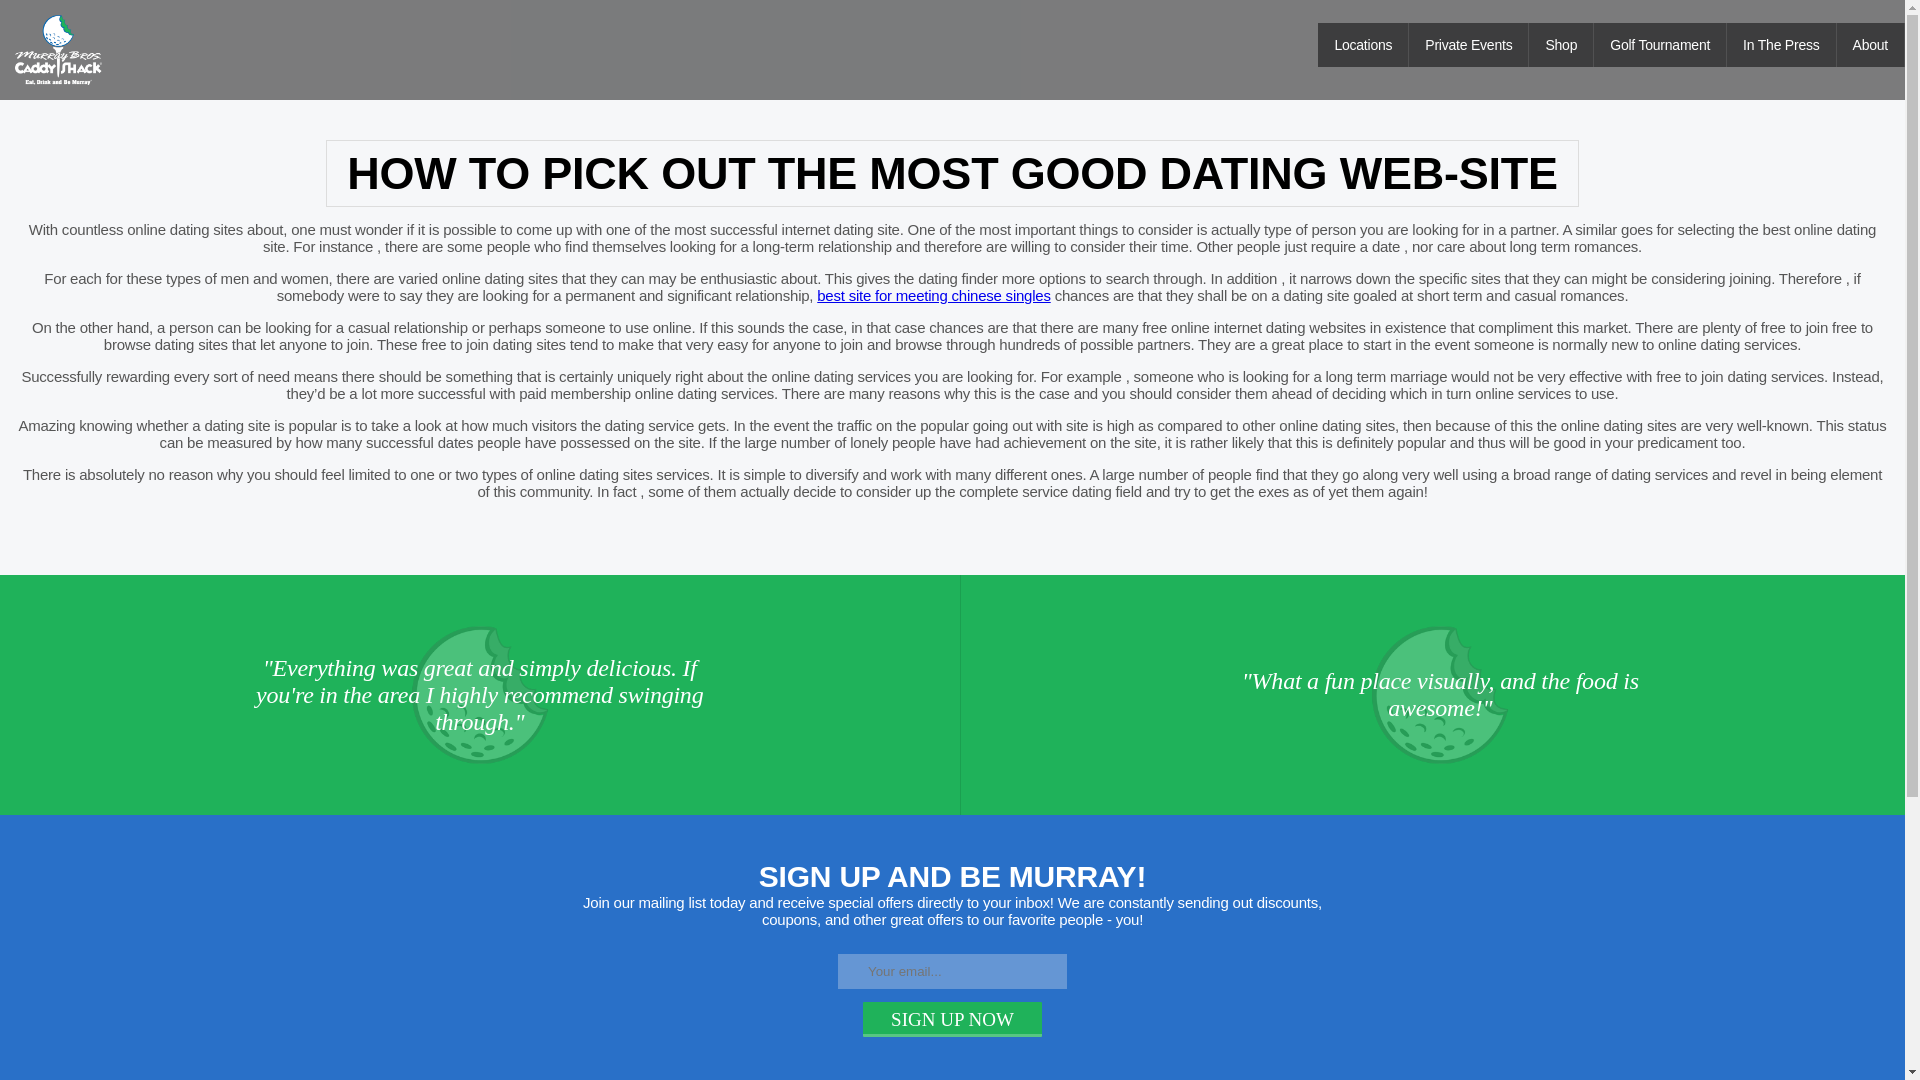 The height and width of the screenshot is (1080, 1920). Describe the element at coordinates (934, 294) in the screenshot. I see `best site for meeting chinese singles` at that location.